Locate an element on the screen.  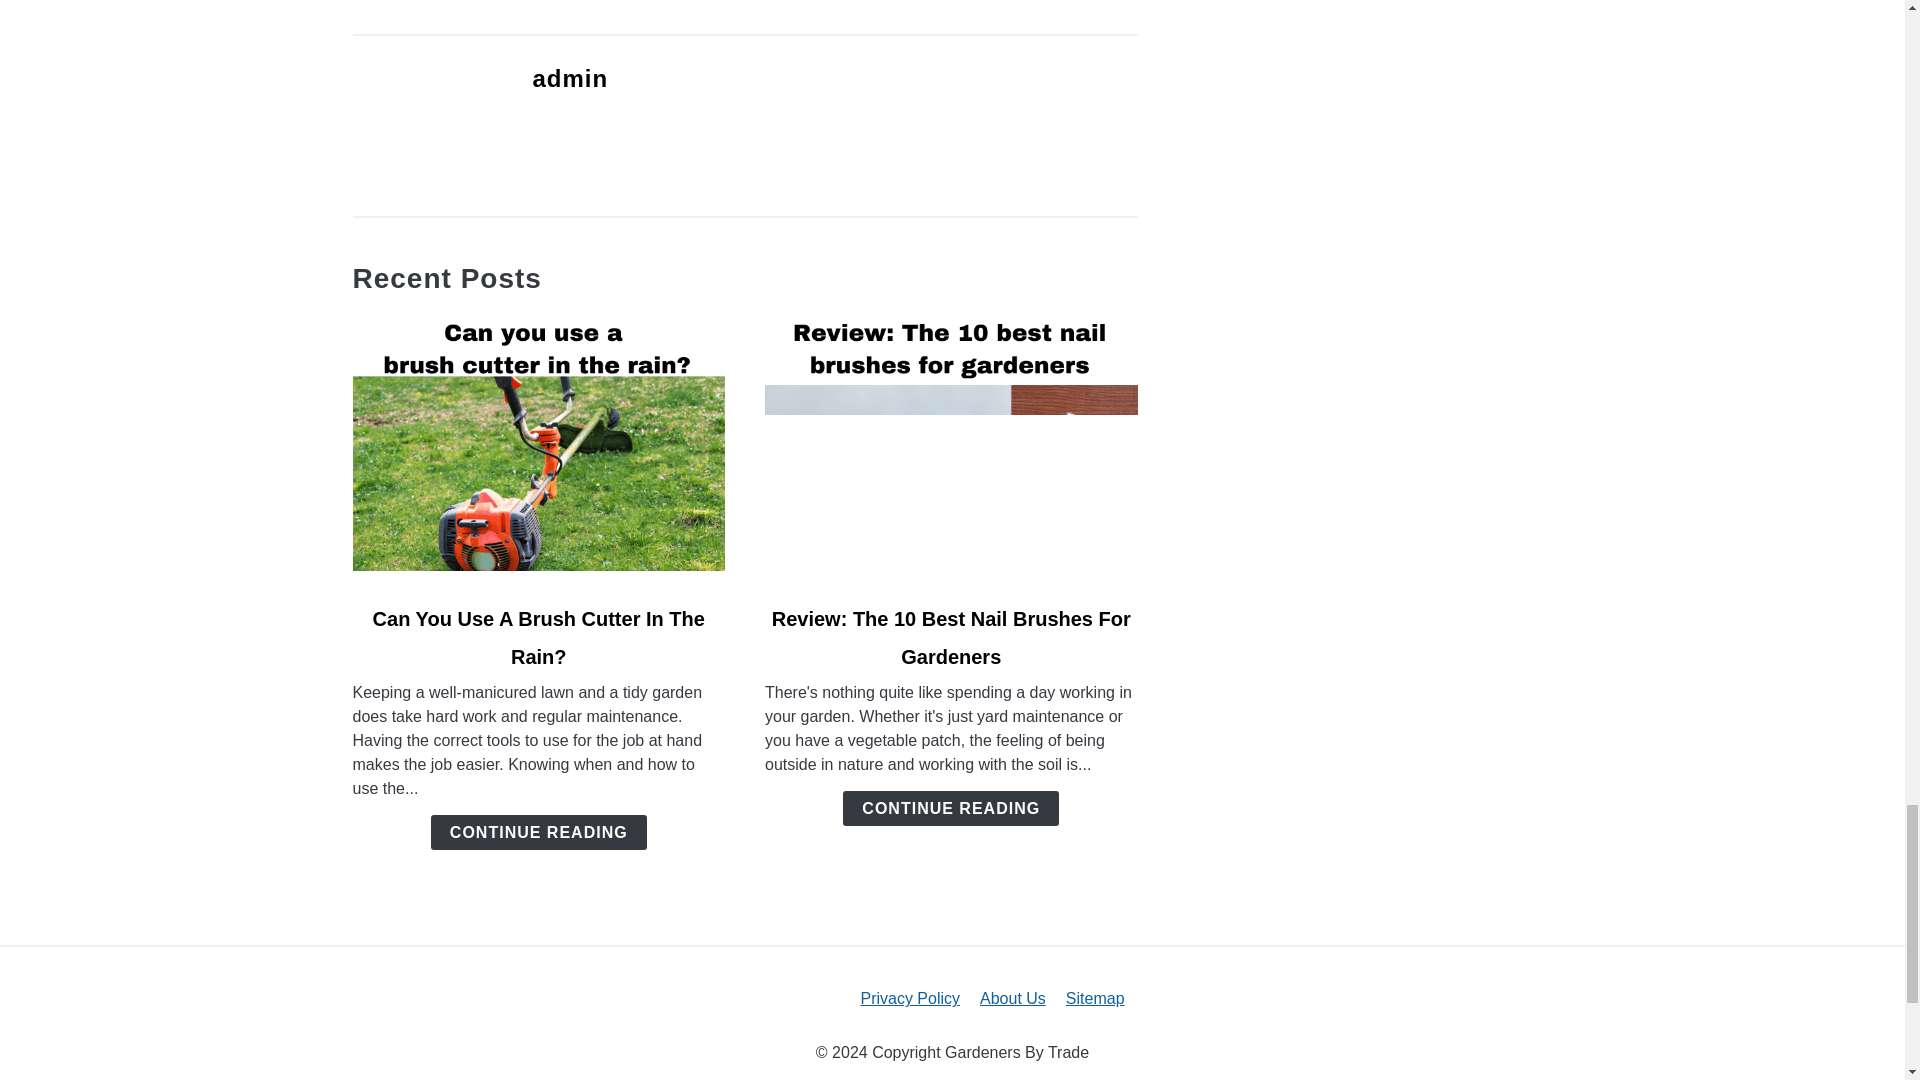
Privacy Policy is located at coordinates (910, 998).